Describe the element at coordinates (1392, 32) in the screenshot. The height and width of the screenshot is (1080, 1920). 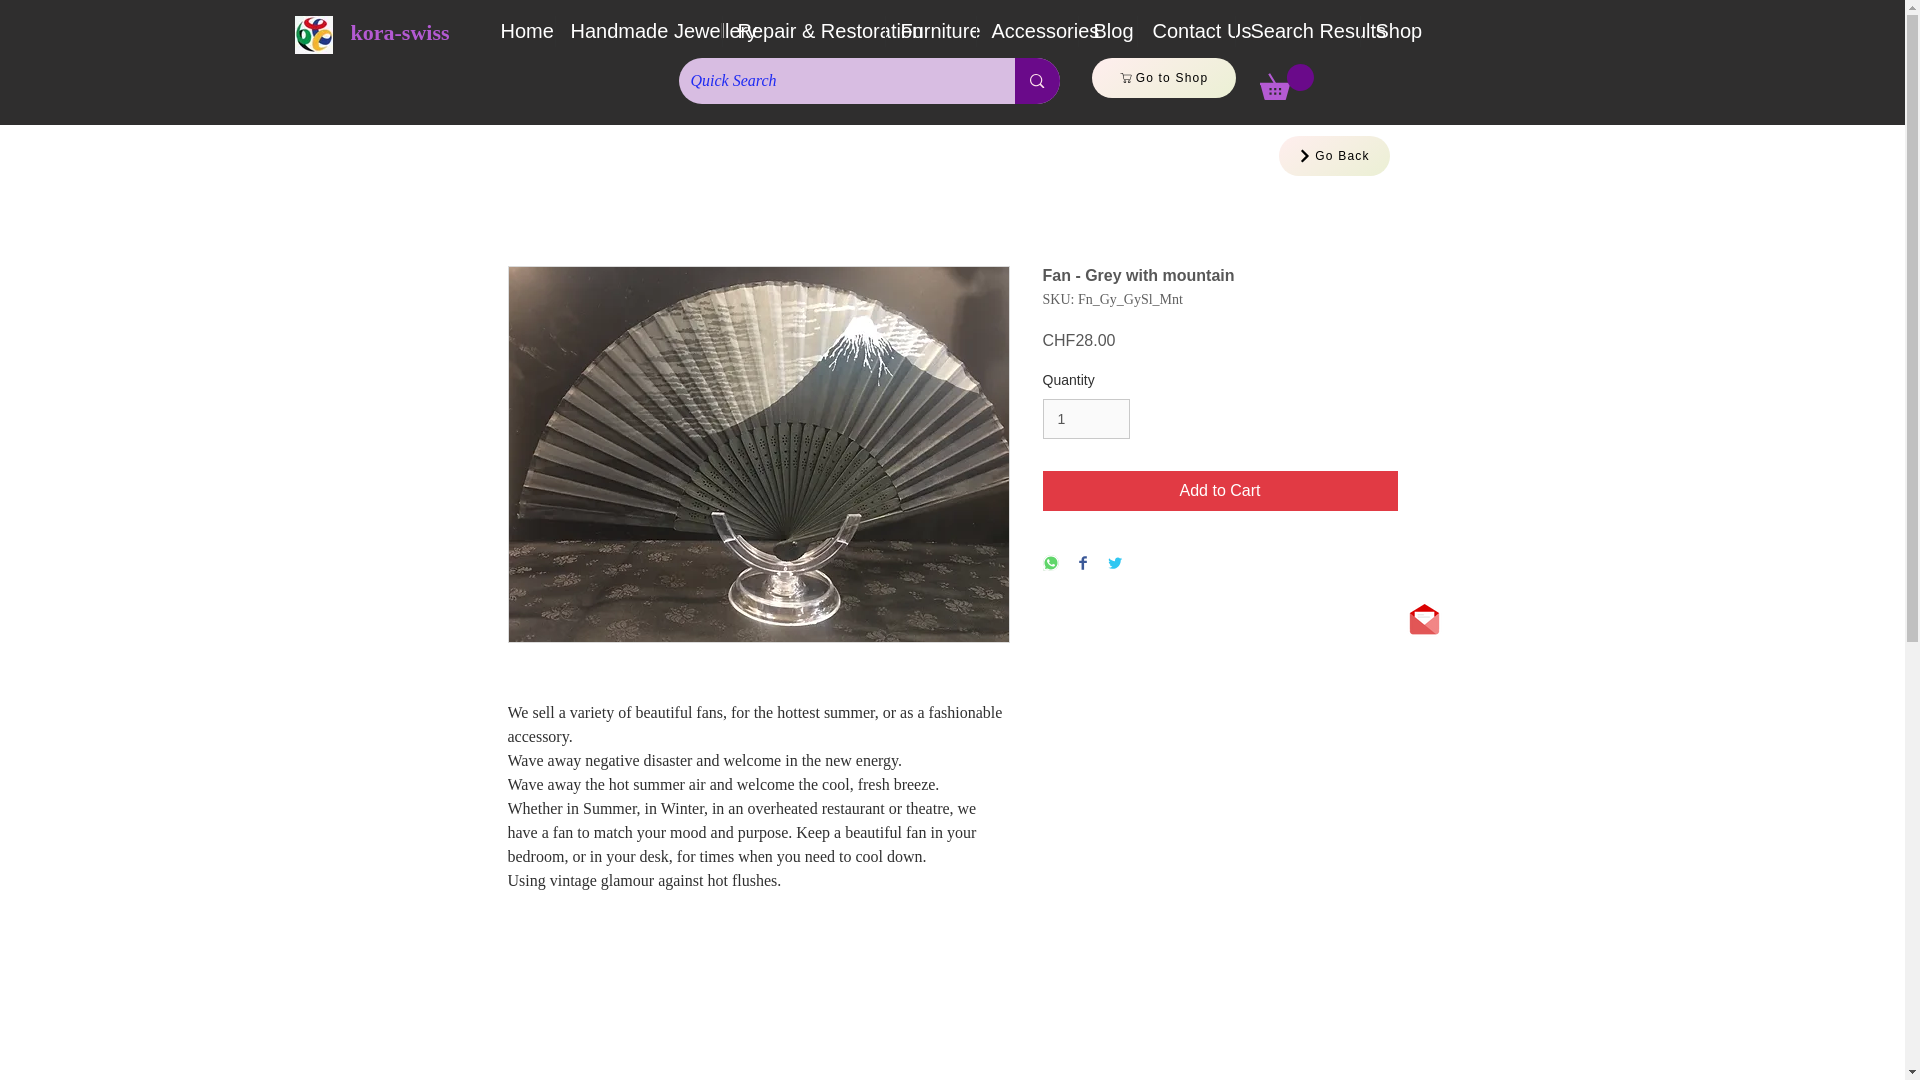
I see `Shop` at that location.